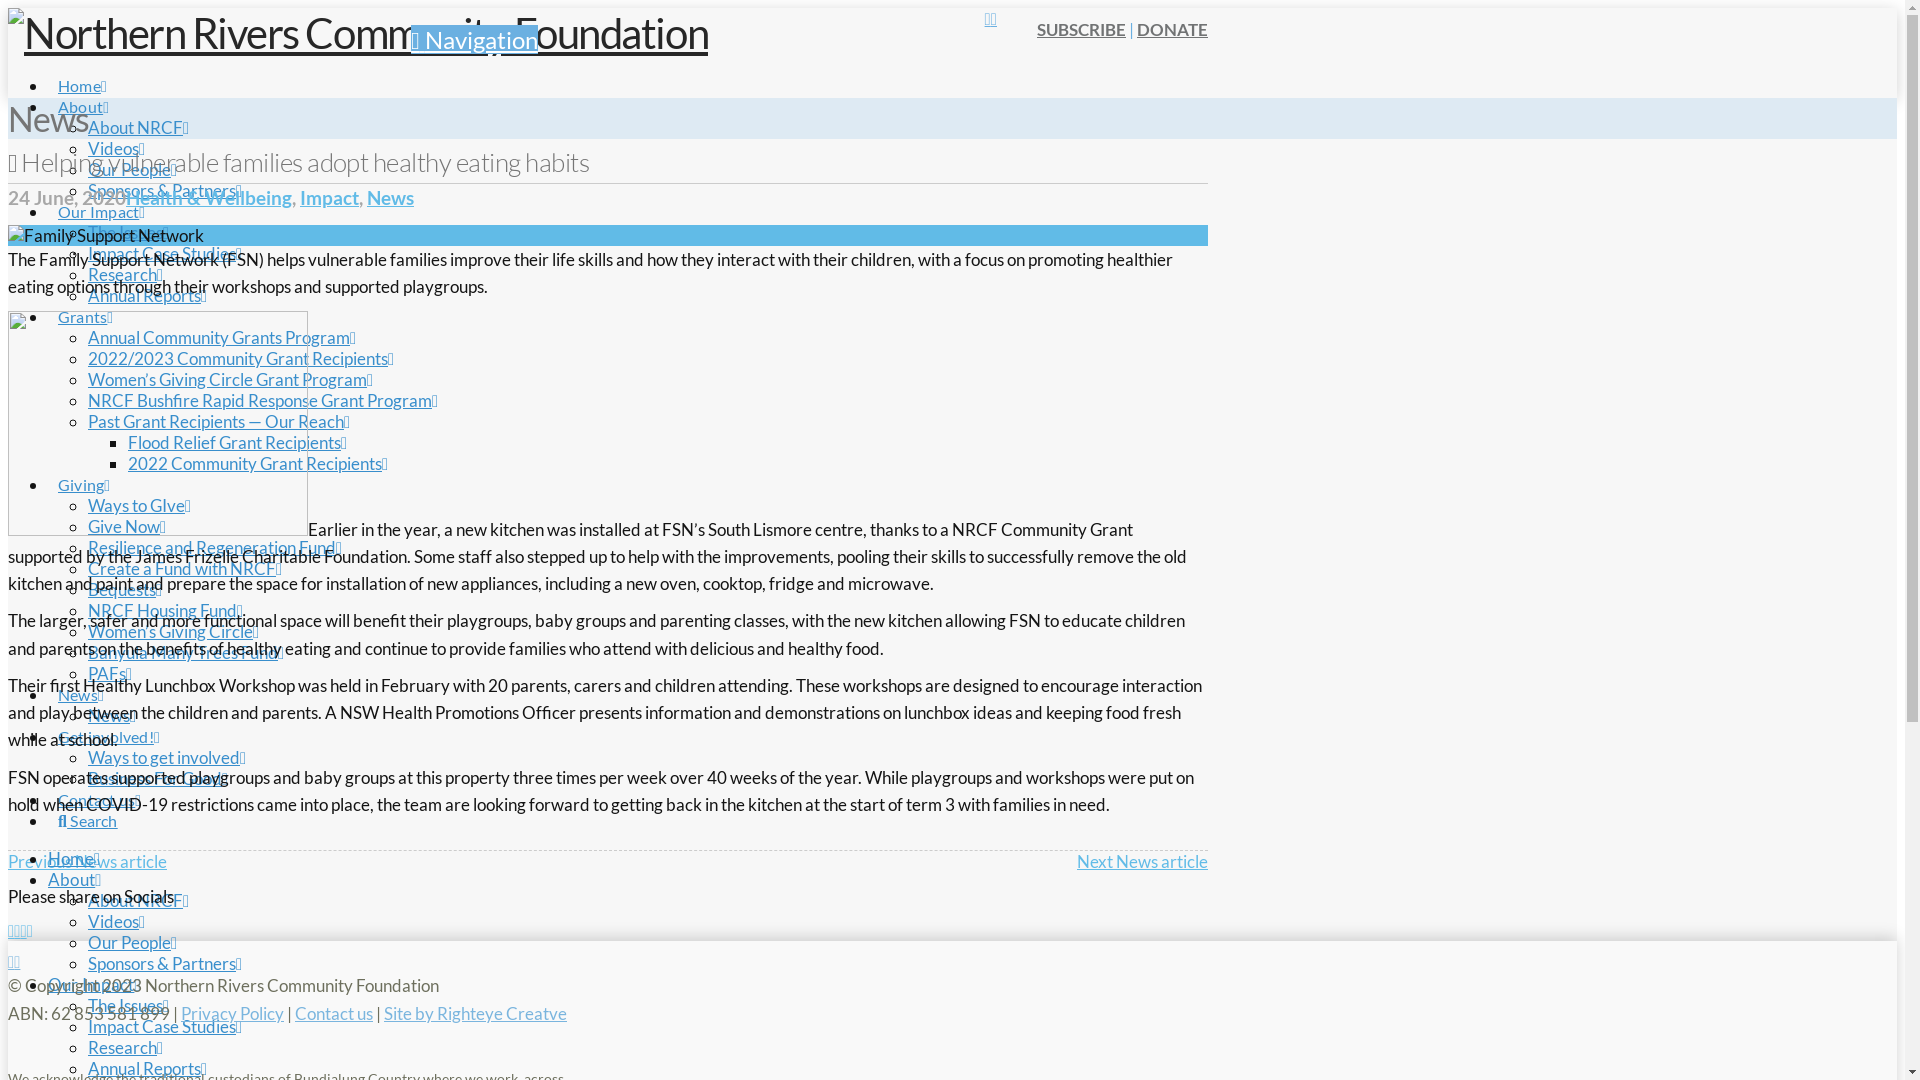  What do you see at coordinates (84, 88) in the screenshot?
I see `About` at bounding box center [84, 88].